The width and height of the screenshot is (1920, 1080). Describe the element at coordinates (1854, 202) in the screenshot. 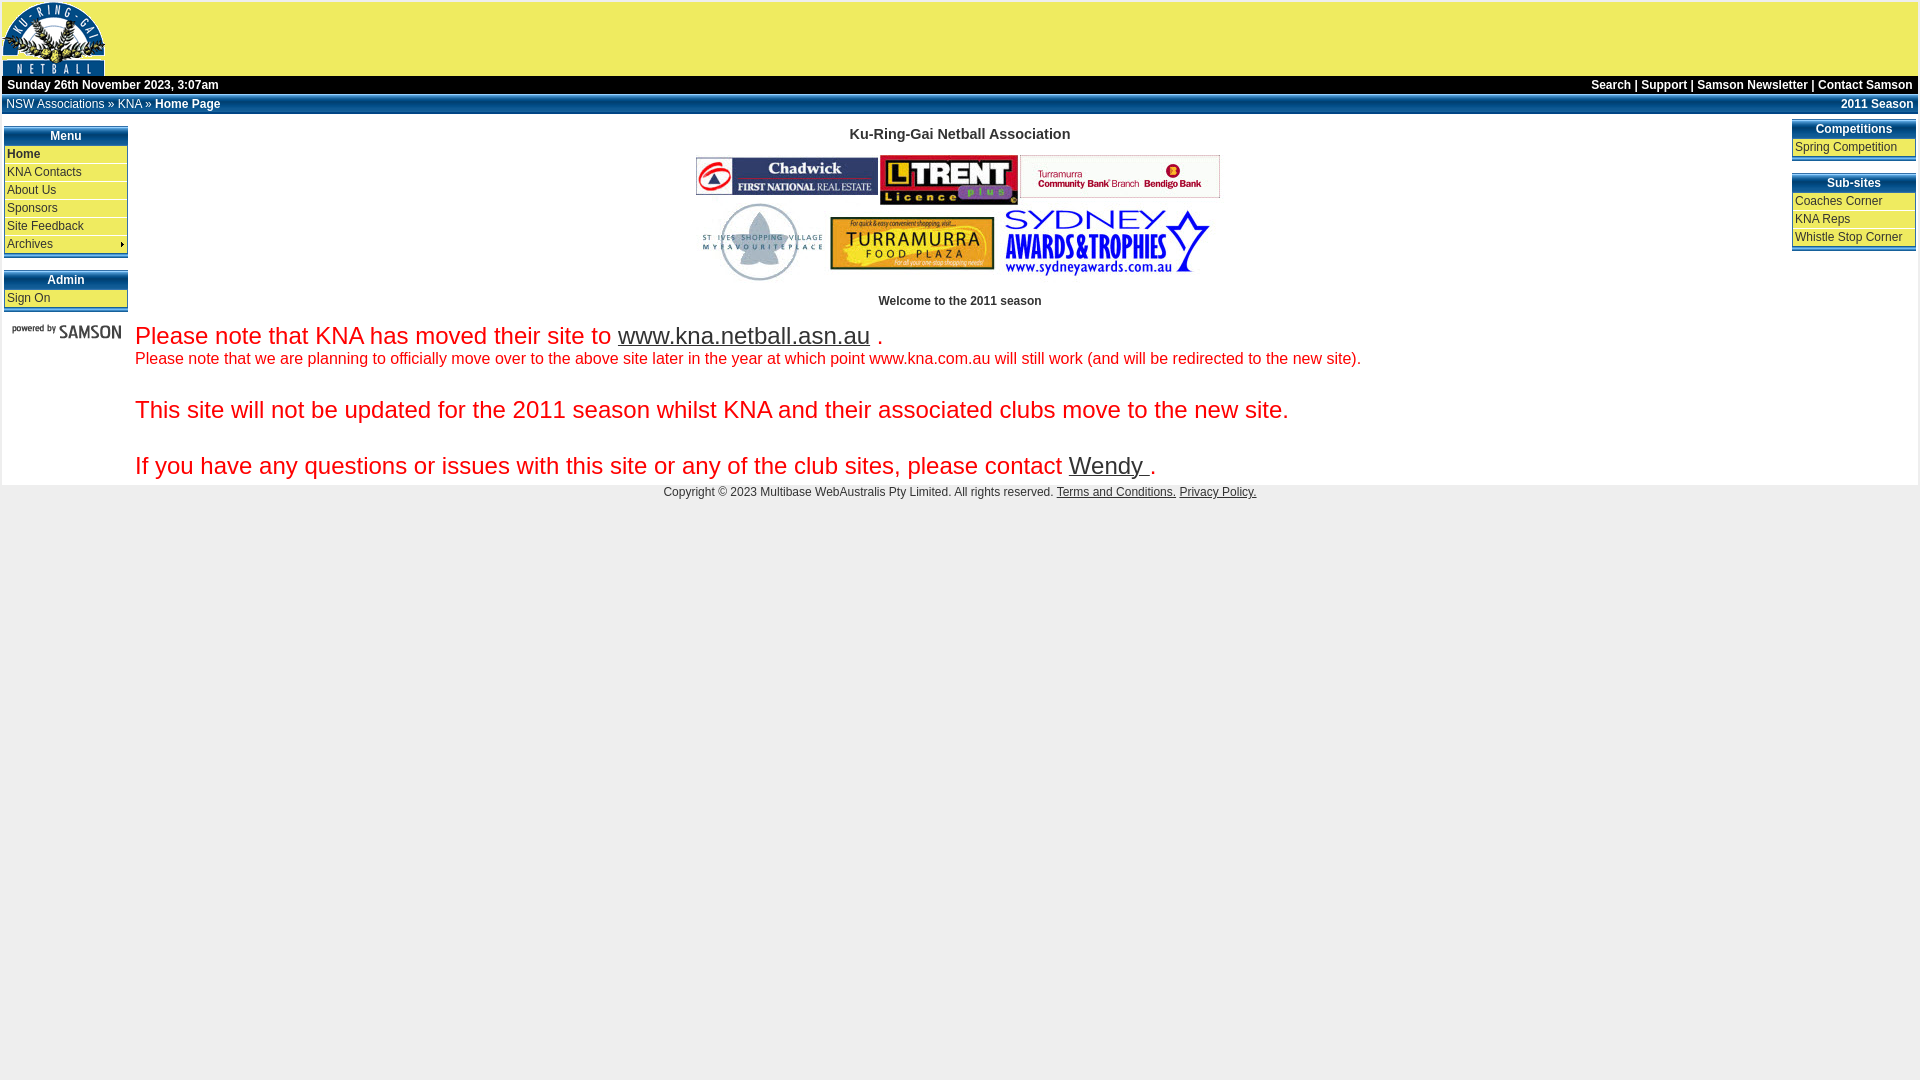

I see `Coaches Corner` at that location.